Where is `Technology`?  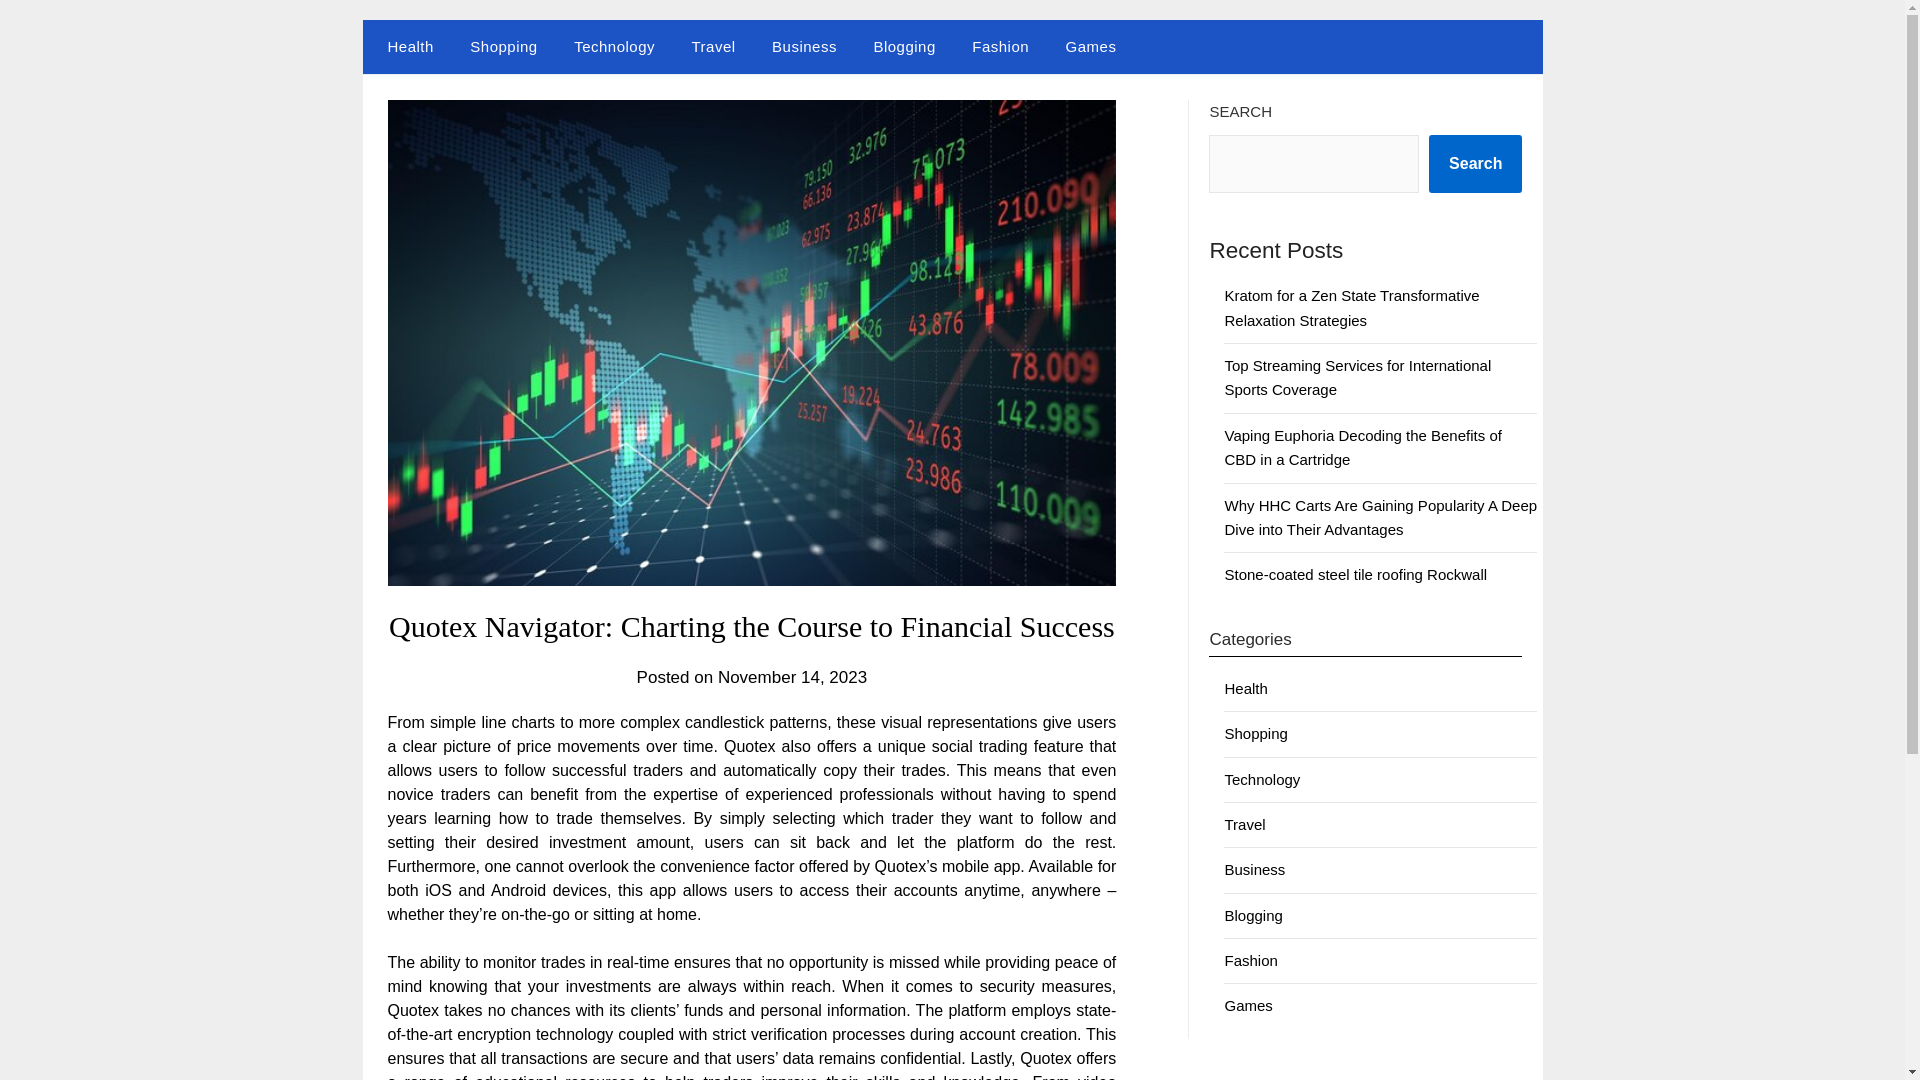
Technology is located at coordinates (1262, 780).